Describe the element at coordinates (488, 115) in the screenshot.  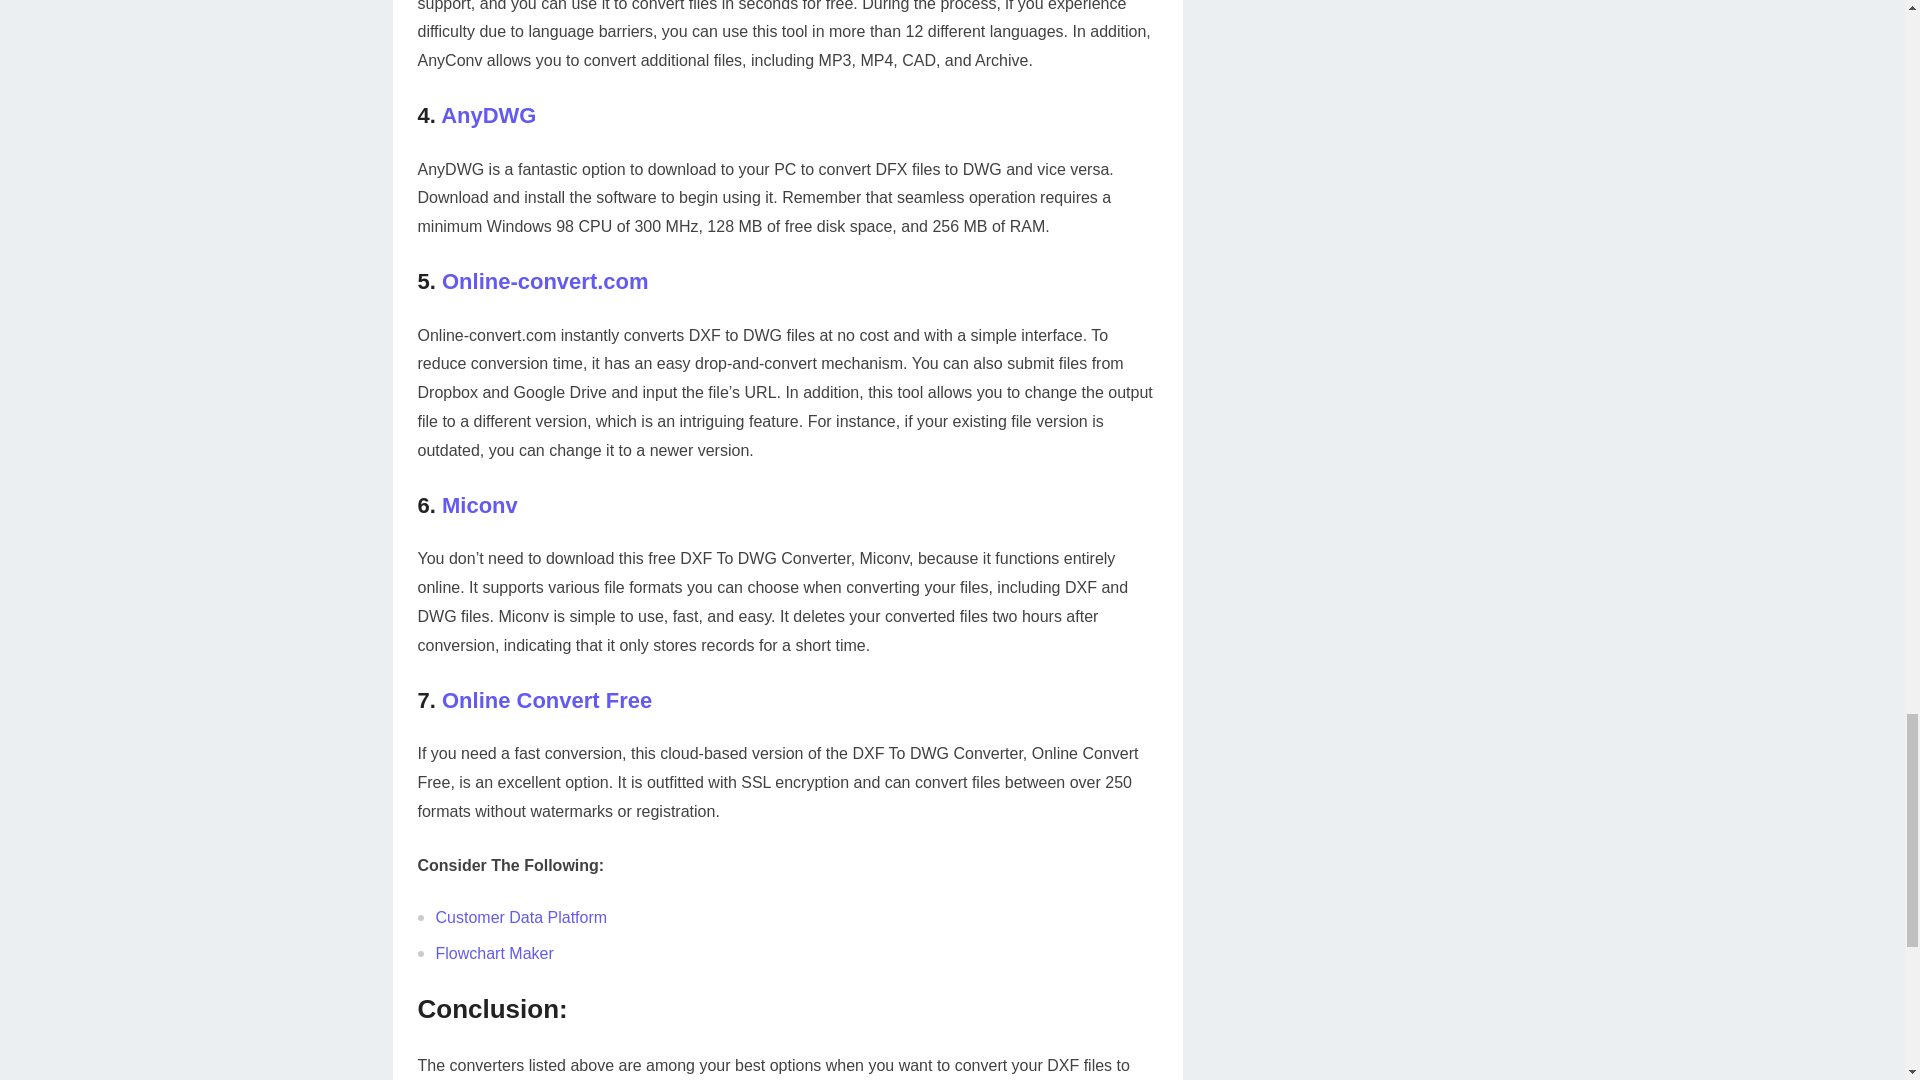
I see `AnyDWG` at that location.